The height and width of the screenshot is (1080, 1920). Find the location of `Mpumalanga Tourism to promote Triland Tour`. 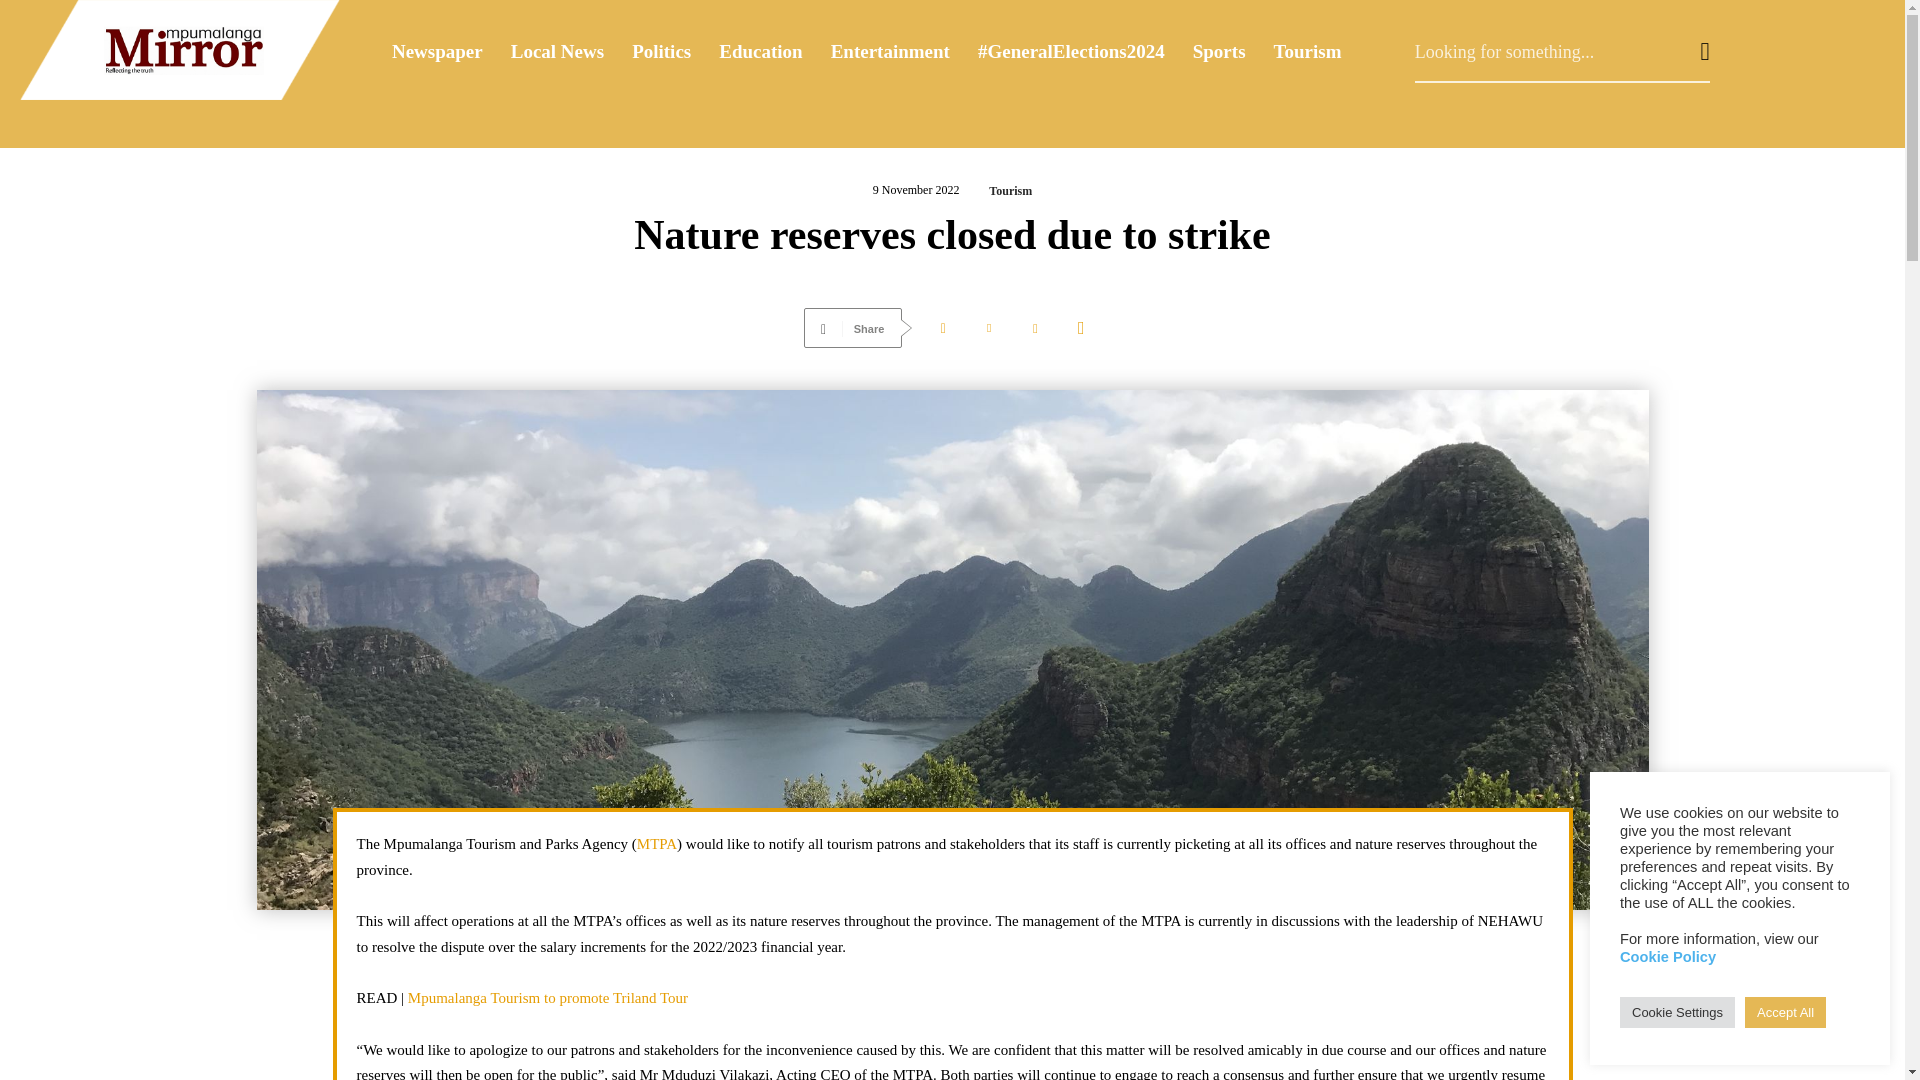

Mpumalanga Tourism to promote Triland Tour is located at coordinates (547, 998).